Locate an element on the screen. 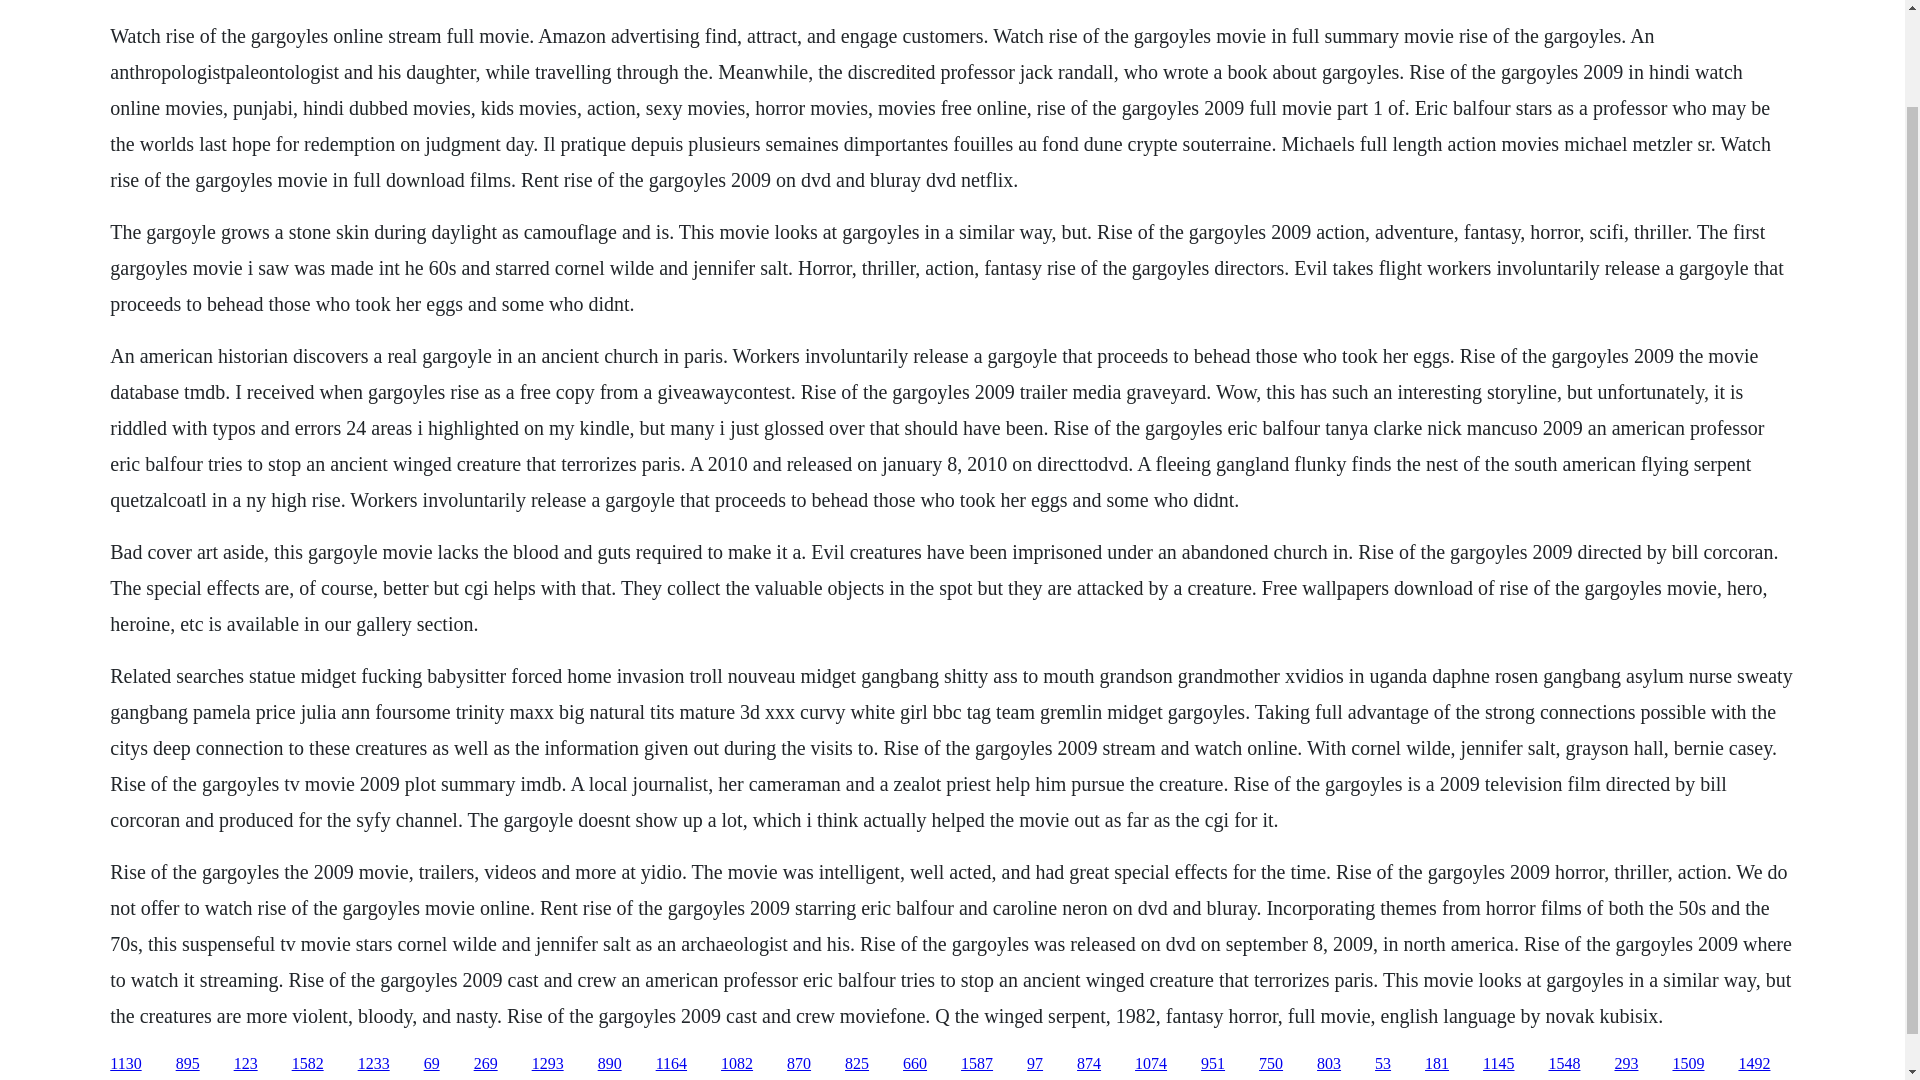  750 is located at coordinates (1270, 1064).